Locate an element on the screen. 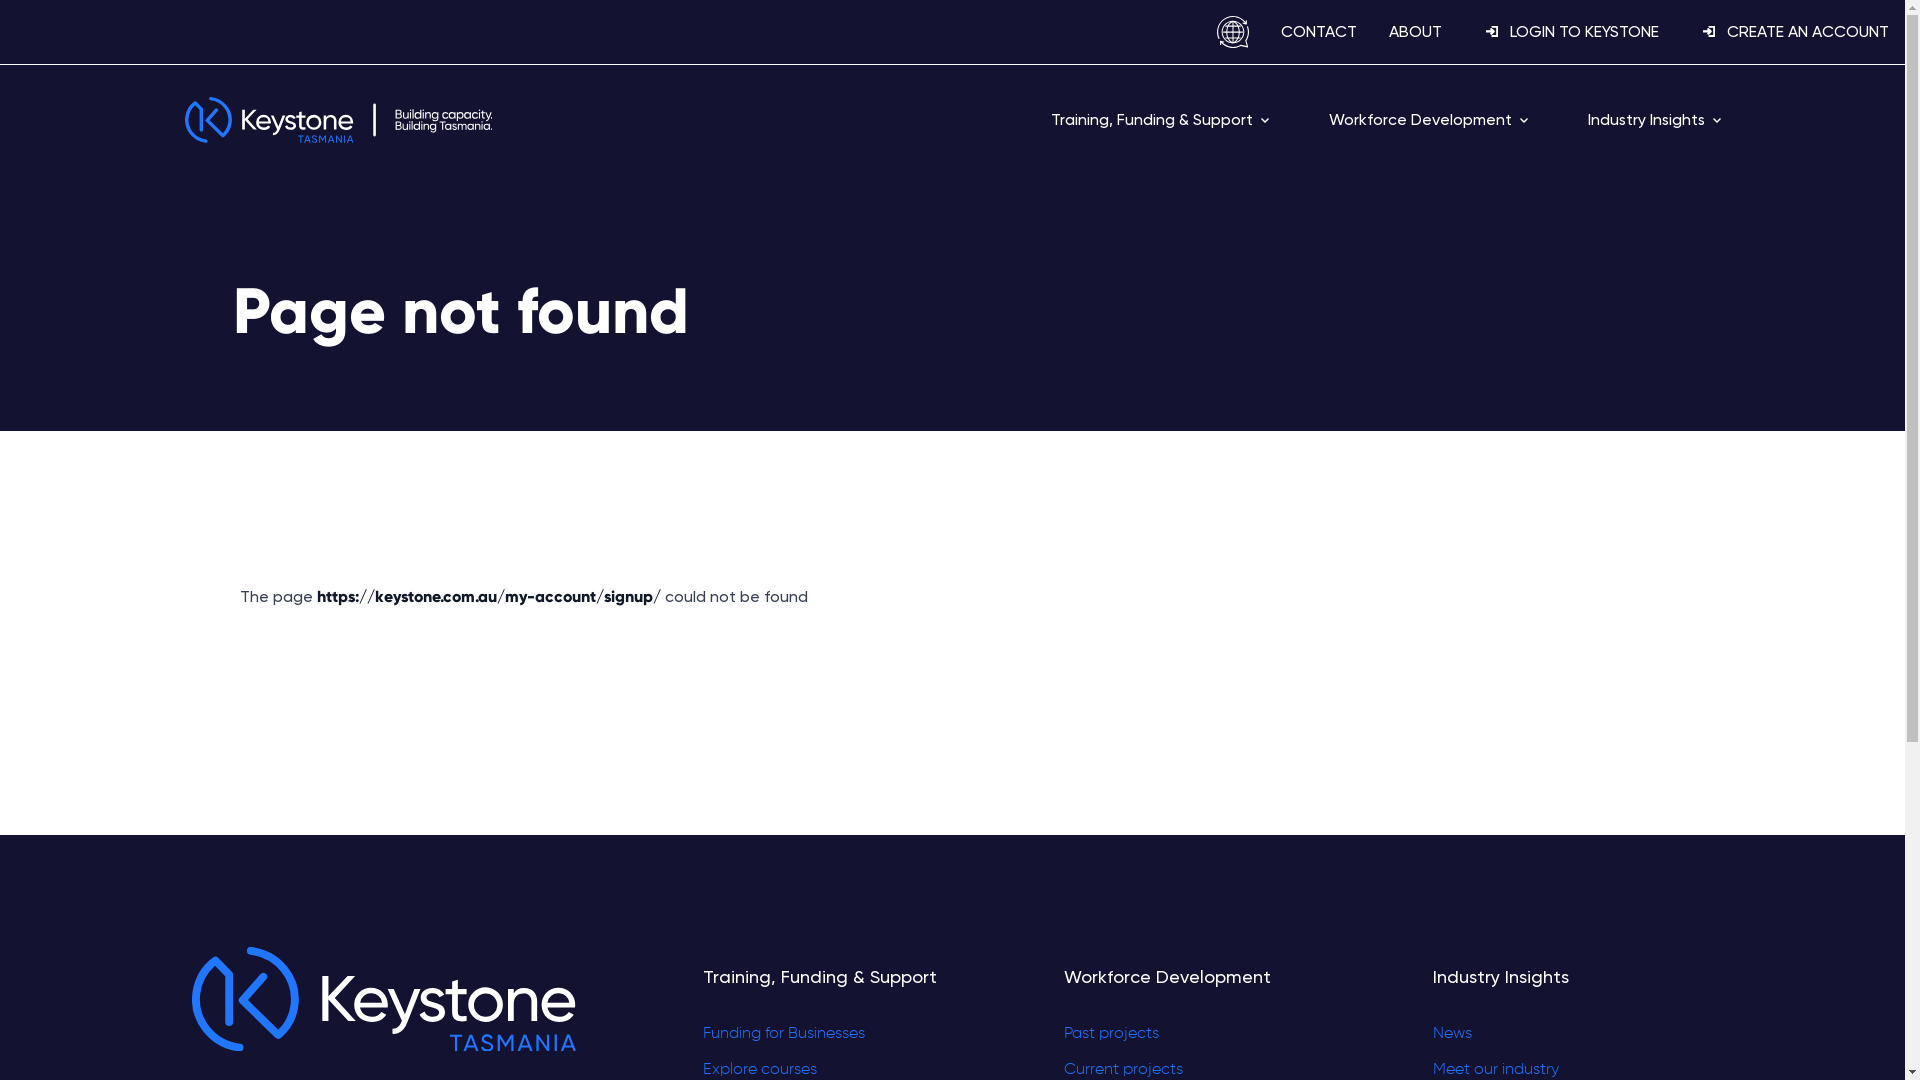 The height and width of the screenshot is (1080, 1920). News is located at coordinates (1501, 1034).